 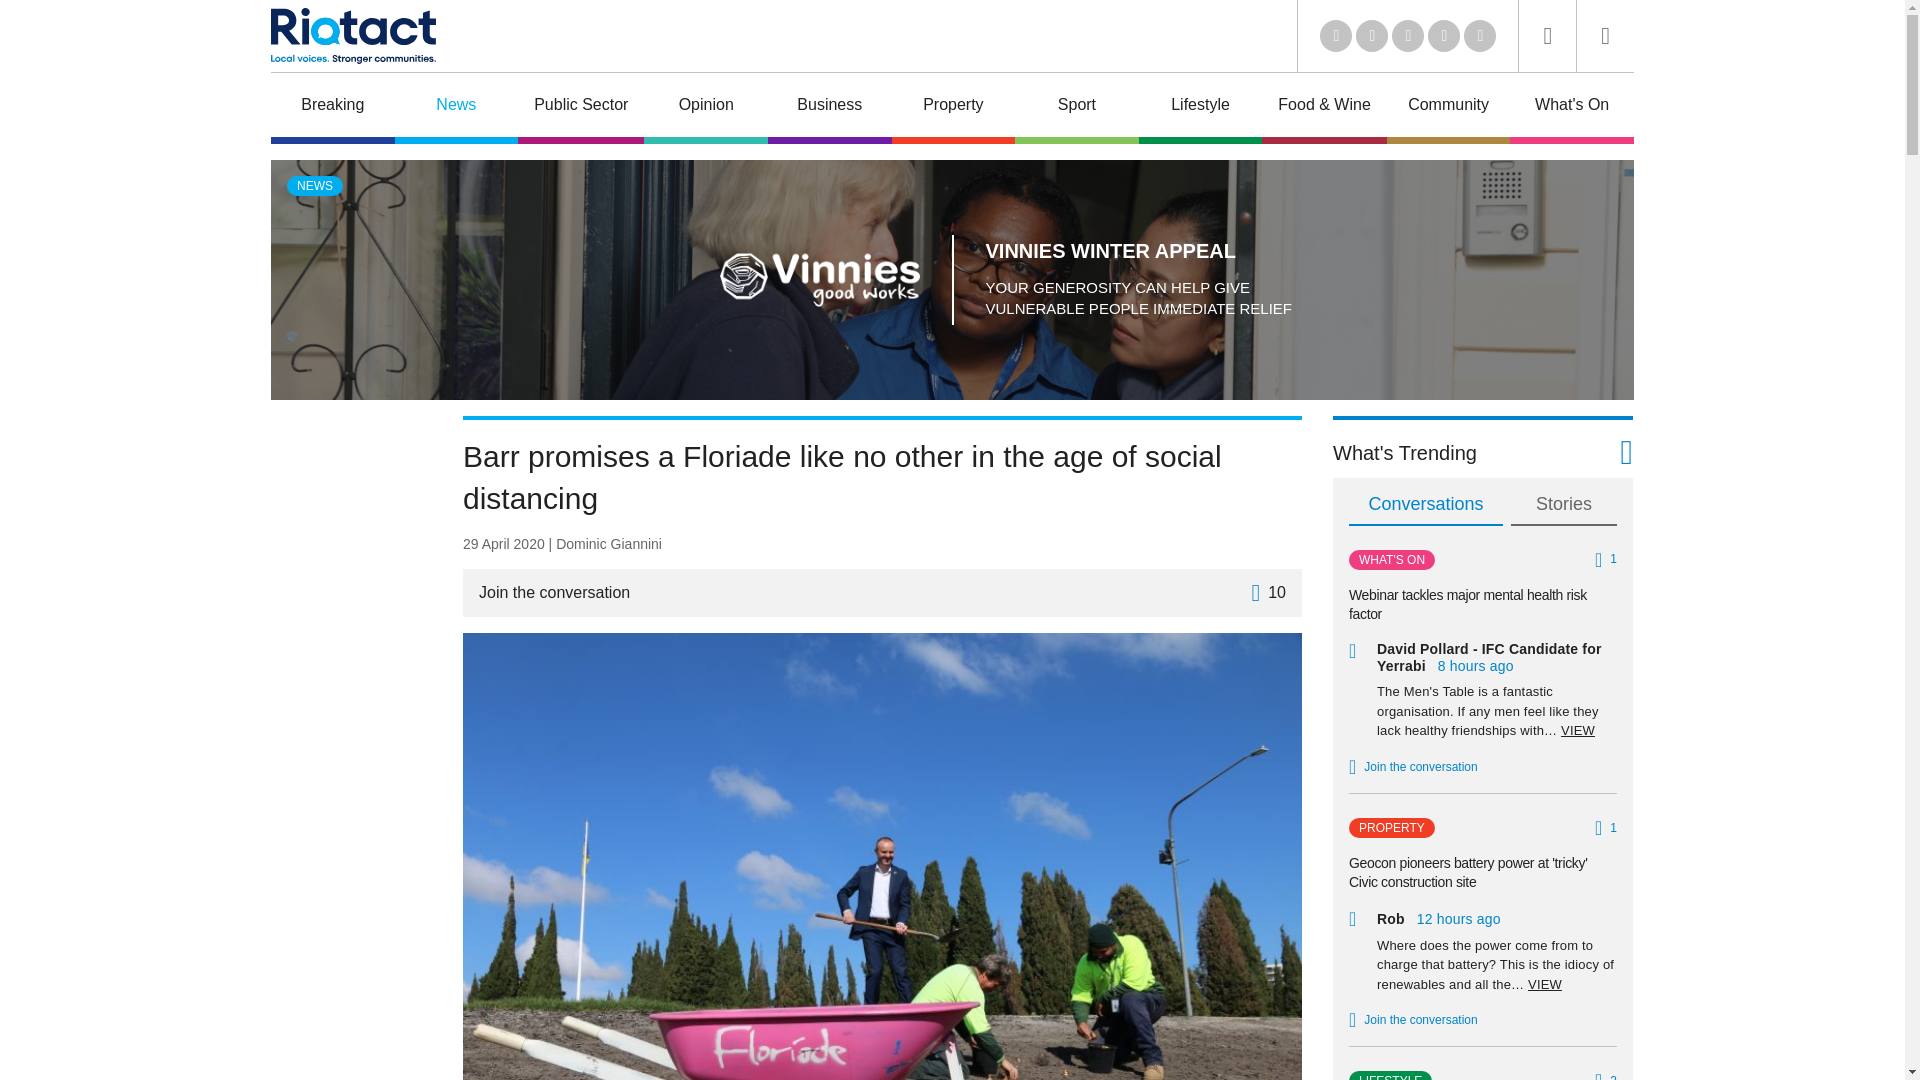 I want to click on Facebook, so click(x=1444, y=36).